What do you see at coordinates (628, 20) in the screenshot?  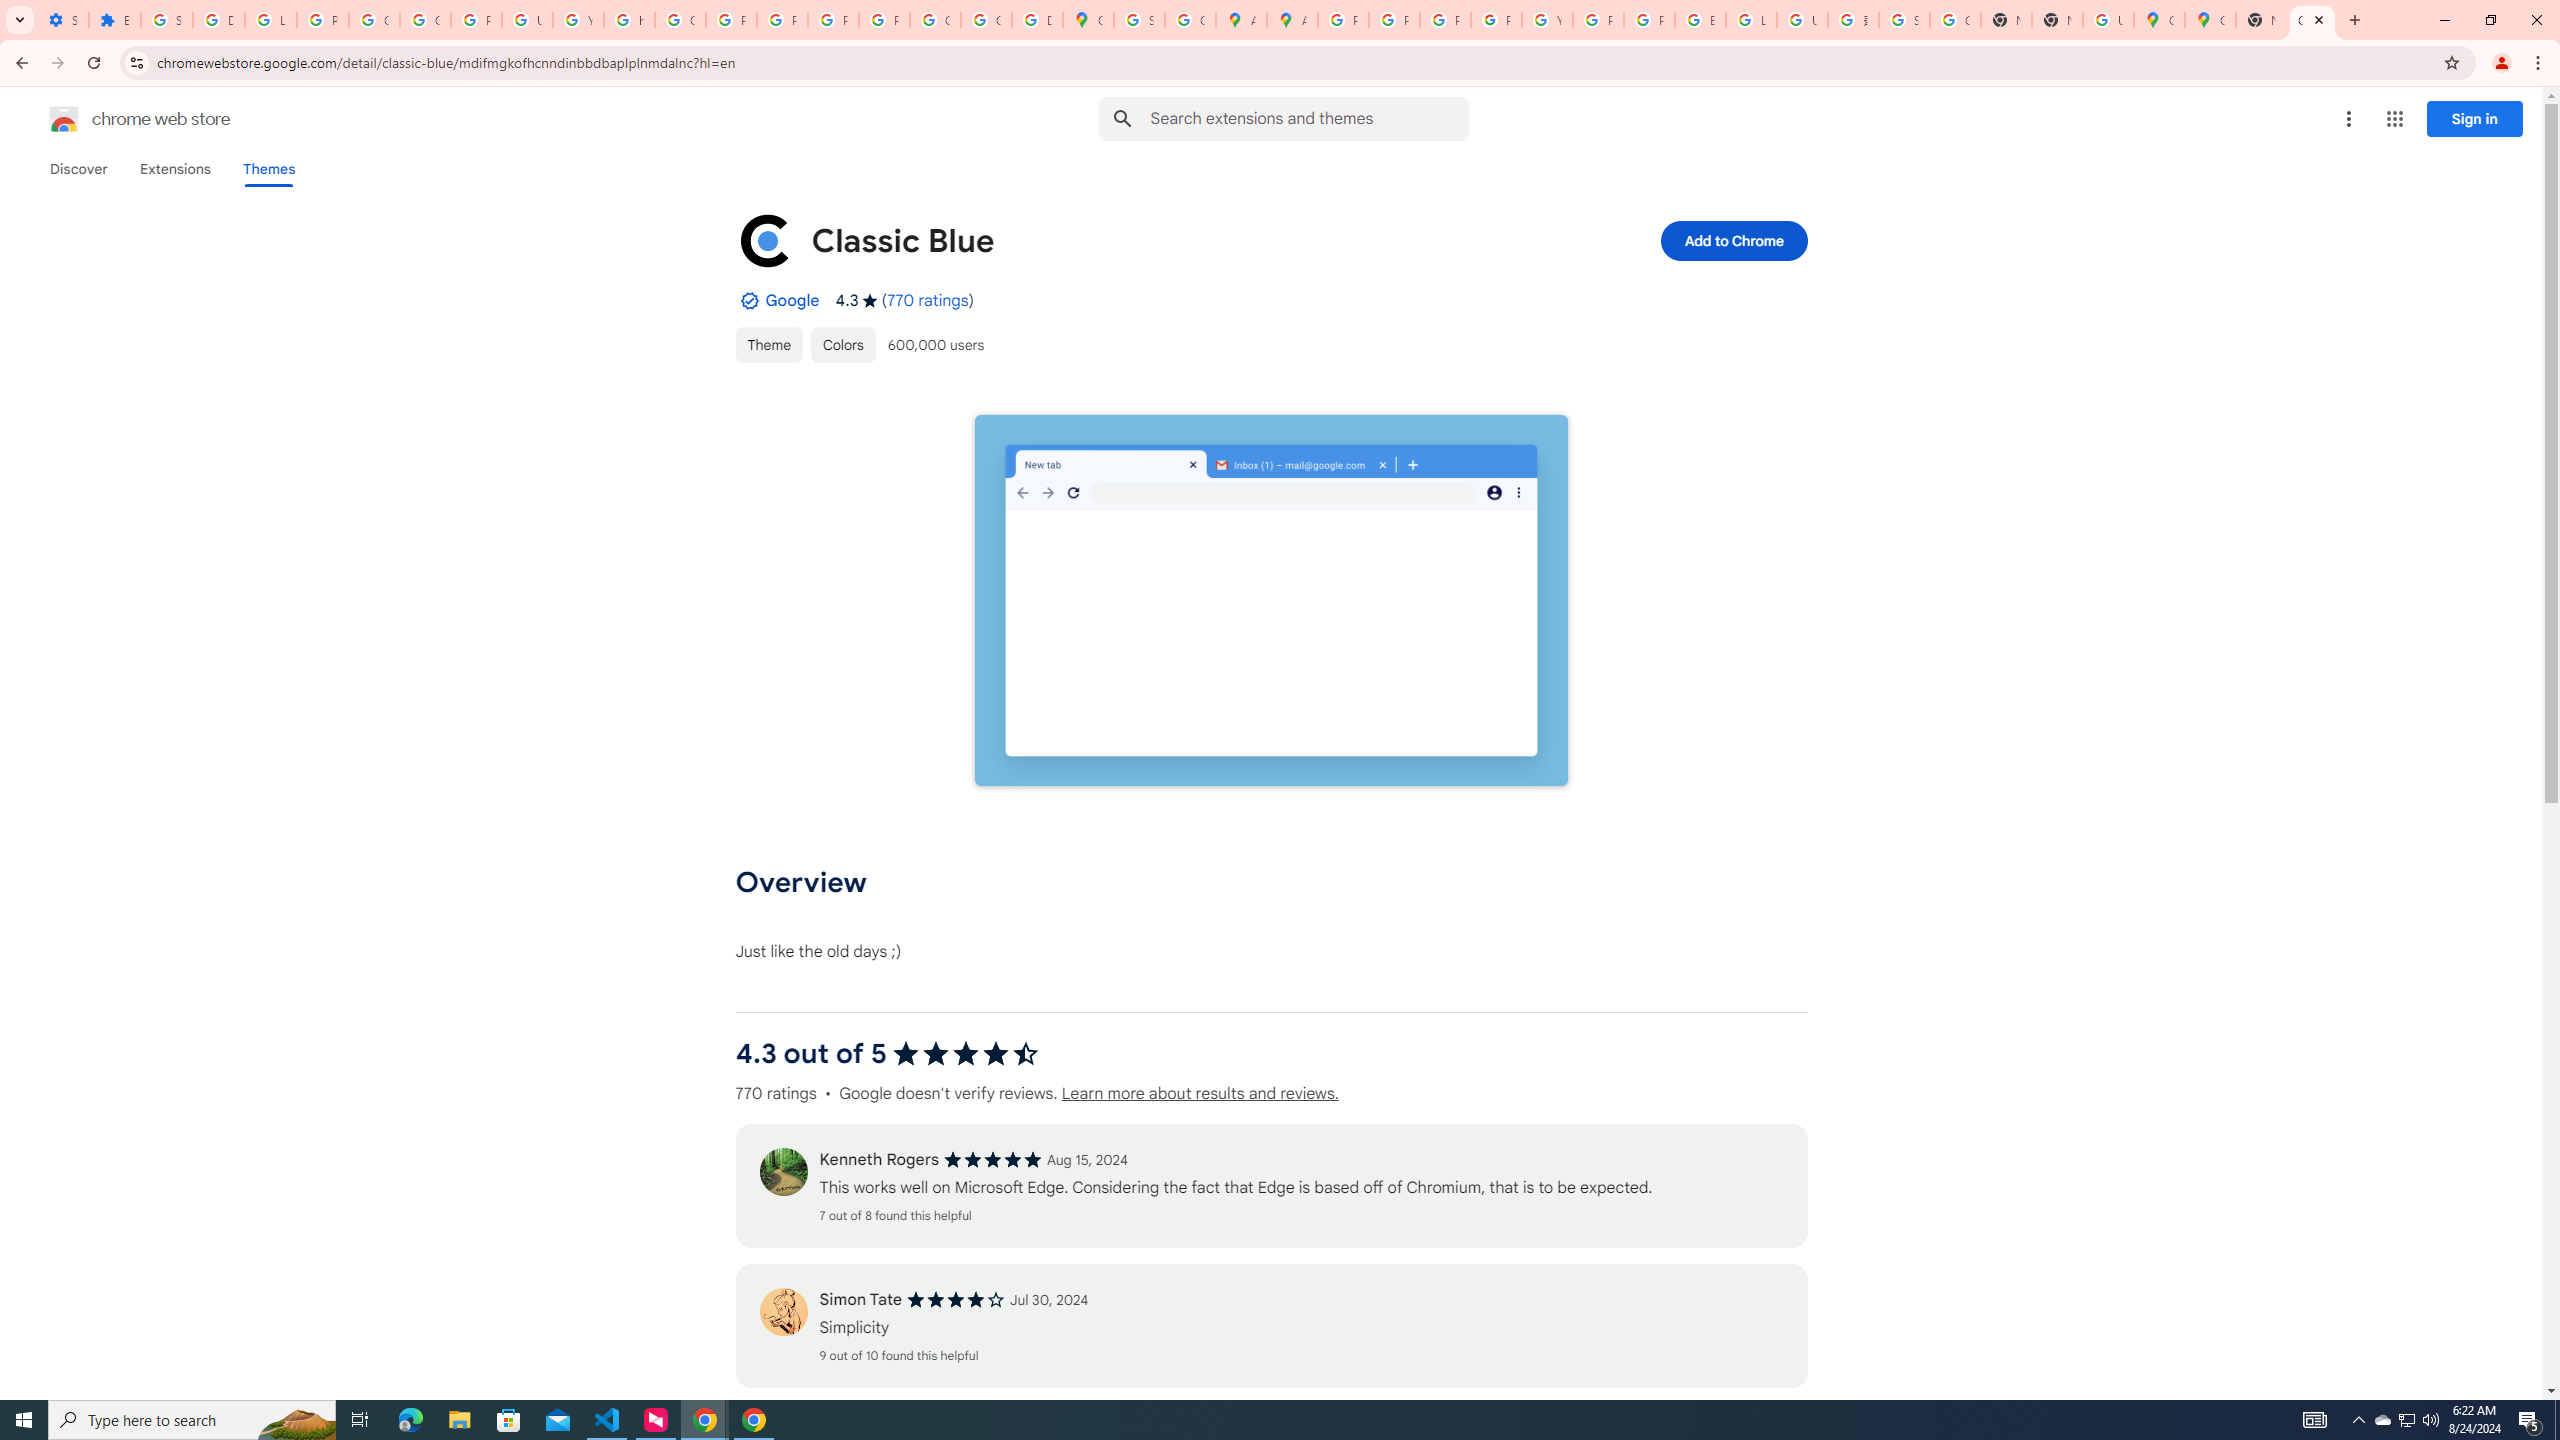 I see `https://scholar.google.com/` at bounding box center [628, 20].